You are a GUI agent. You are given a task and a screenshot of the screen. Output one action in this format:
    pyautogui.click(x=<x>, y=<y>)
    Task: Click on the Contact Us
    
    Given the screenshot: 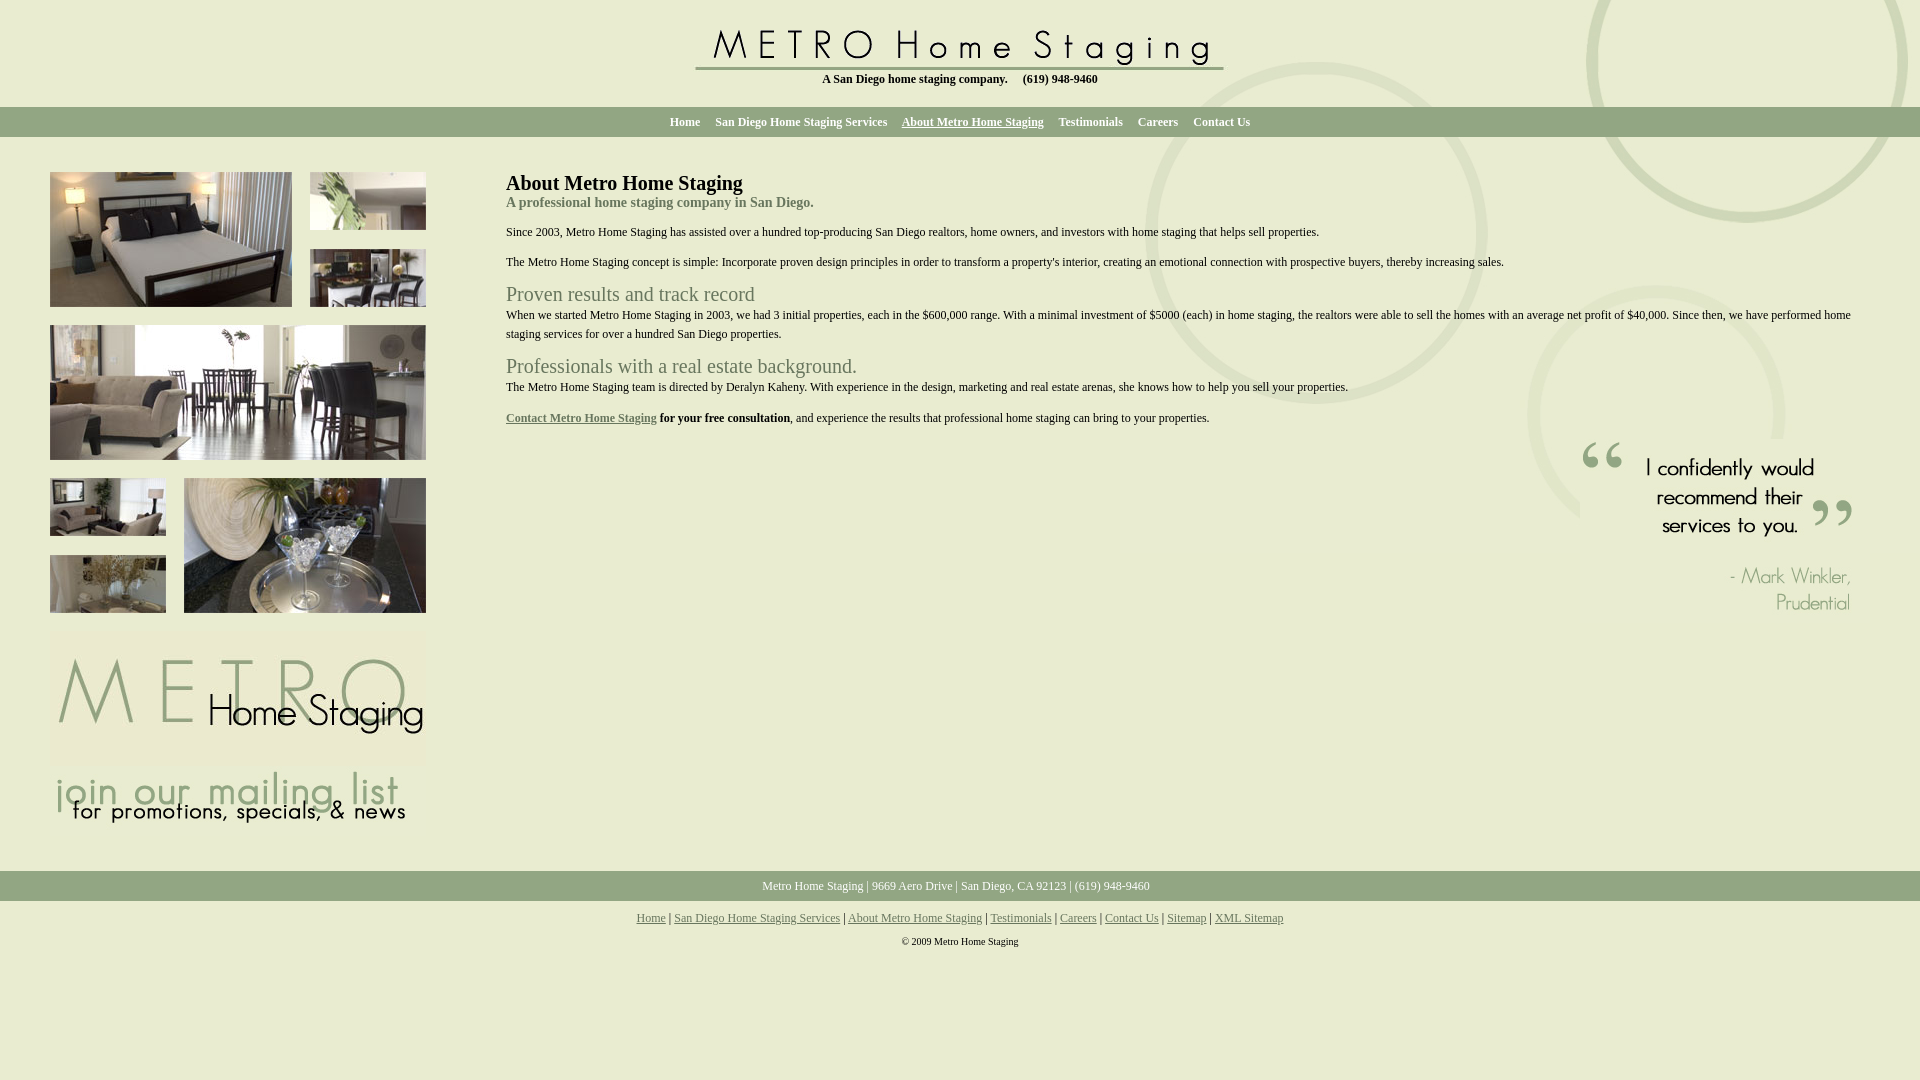 What is the action you would take?
    pyautogui.click(x=1220, y=121)
    